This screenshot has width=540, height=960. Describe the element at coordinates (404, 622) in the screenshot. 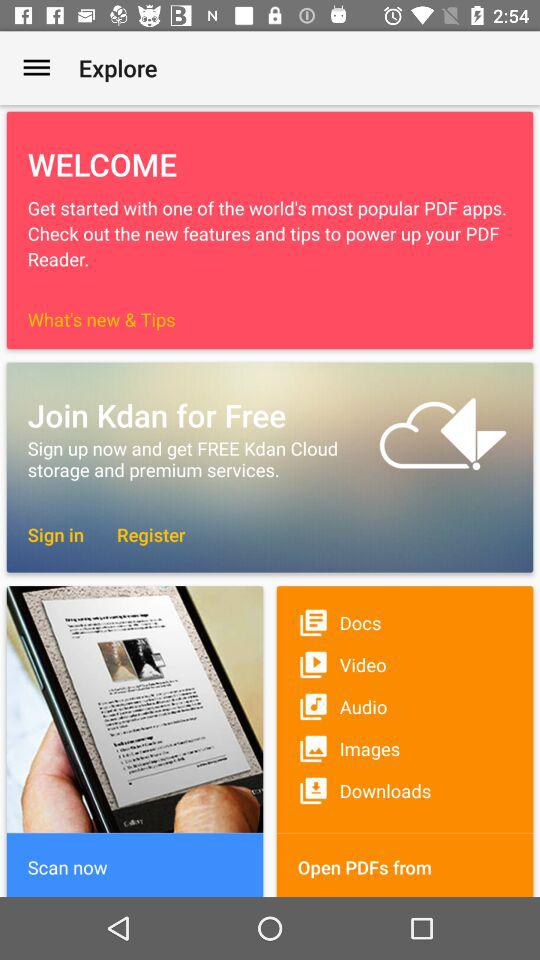

I see `click item above video item` at that location.